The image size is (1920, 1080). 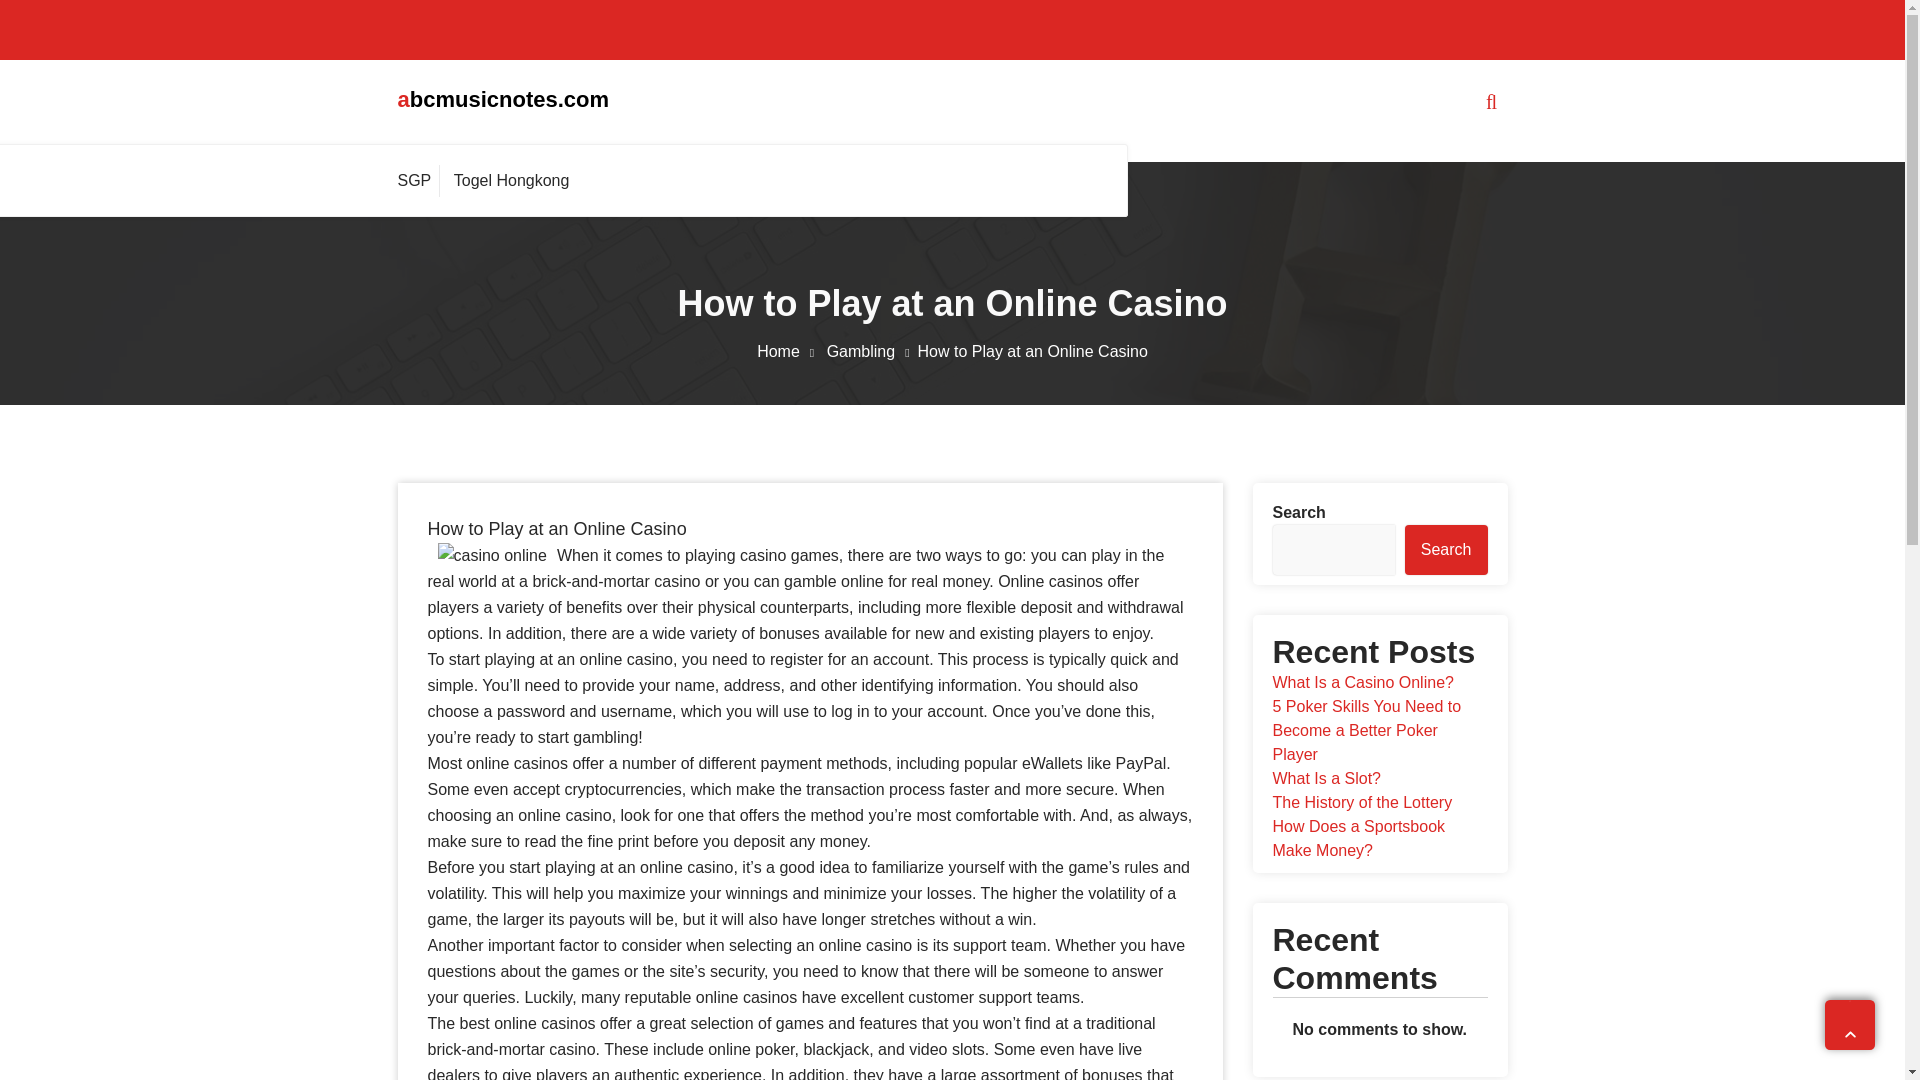 What do you see at coordinates (1326, 778) in the screenshot?
I see `What Is a Slot?` at bounding box center [1326, 778].